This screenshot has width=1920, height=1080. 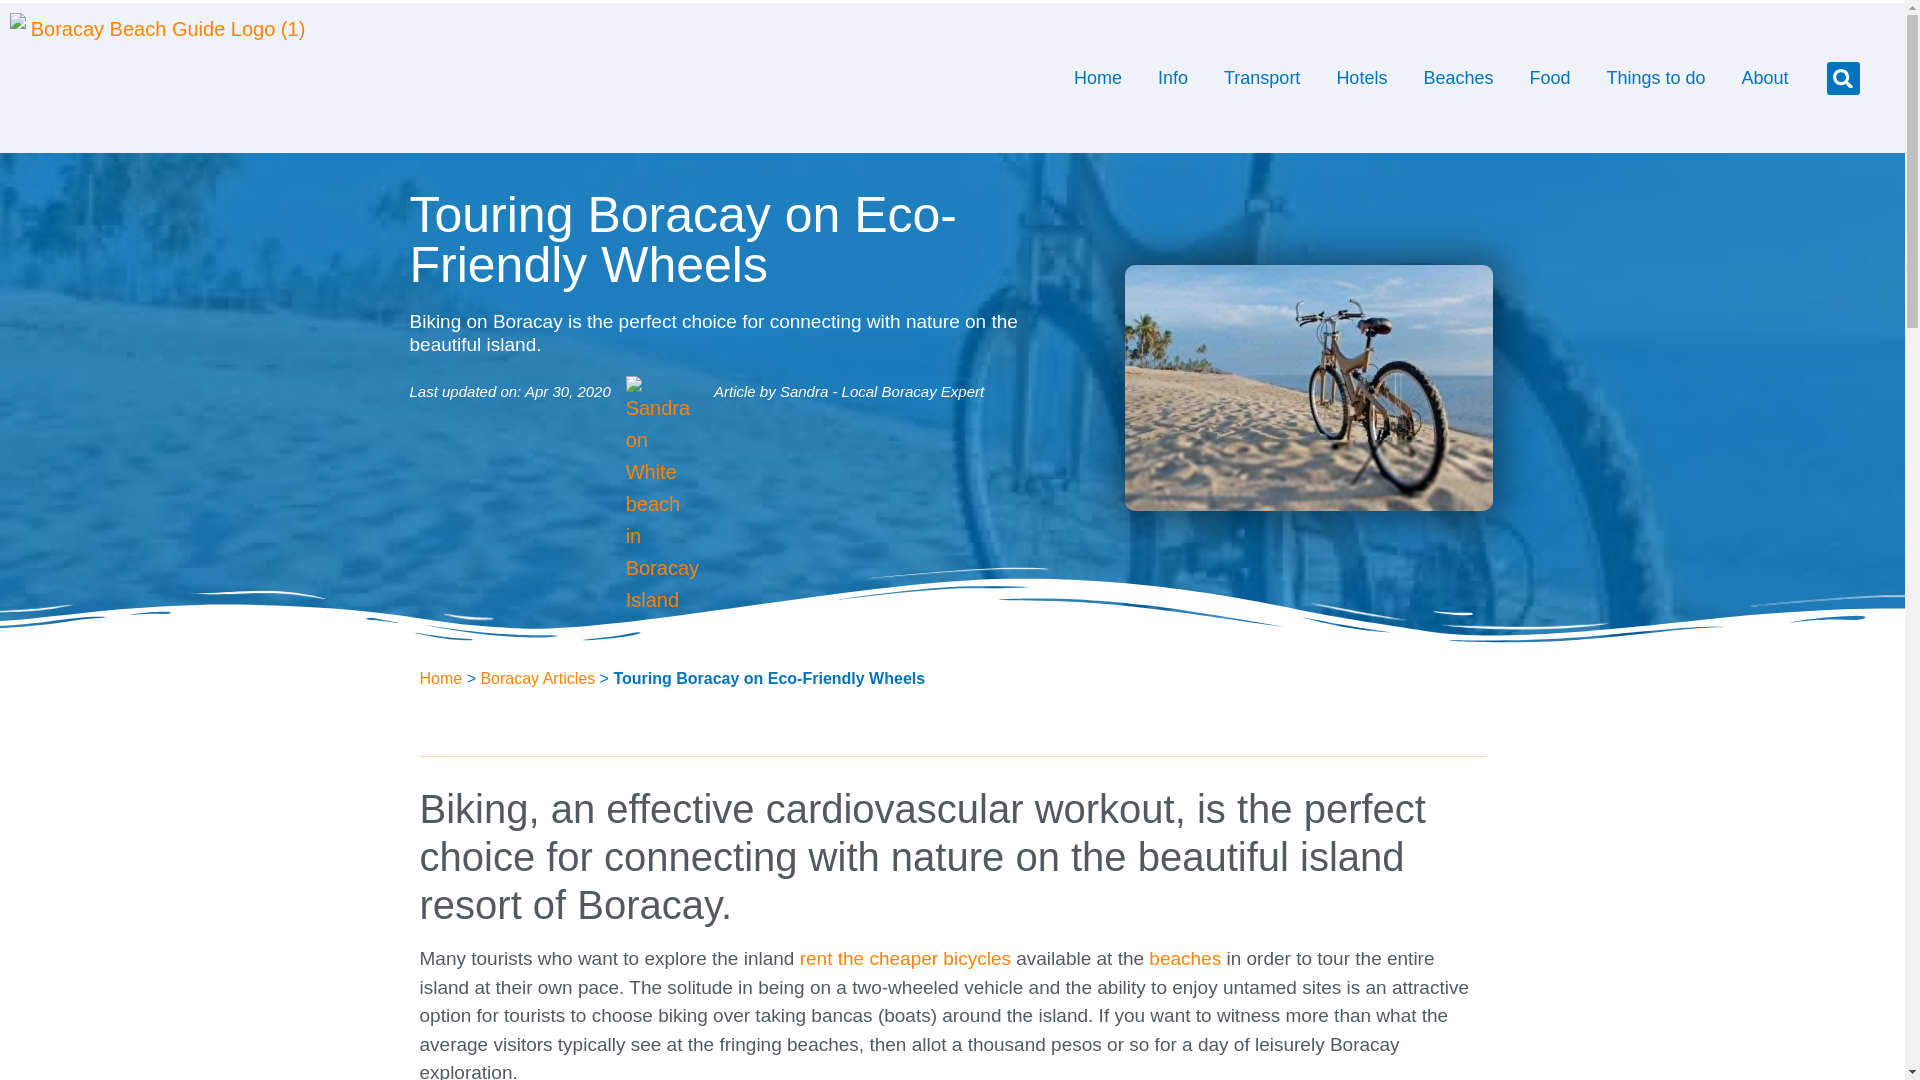 I want to click on About, so click(x=1765, y=77).